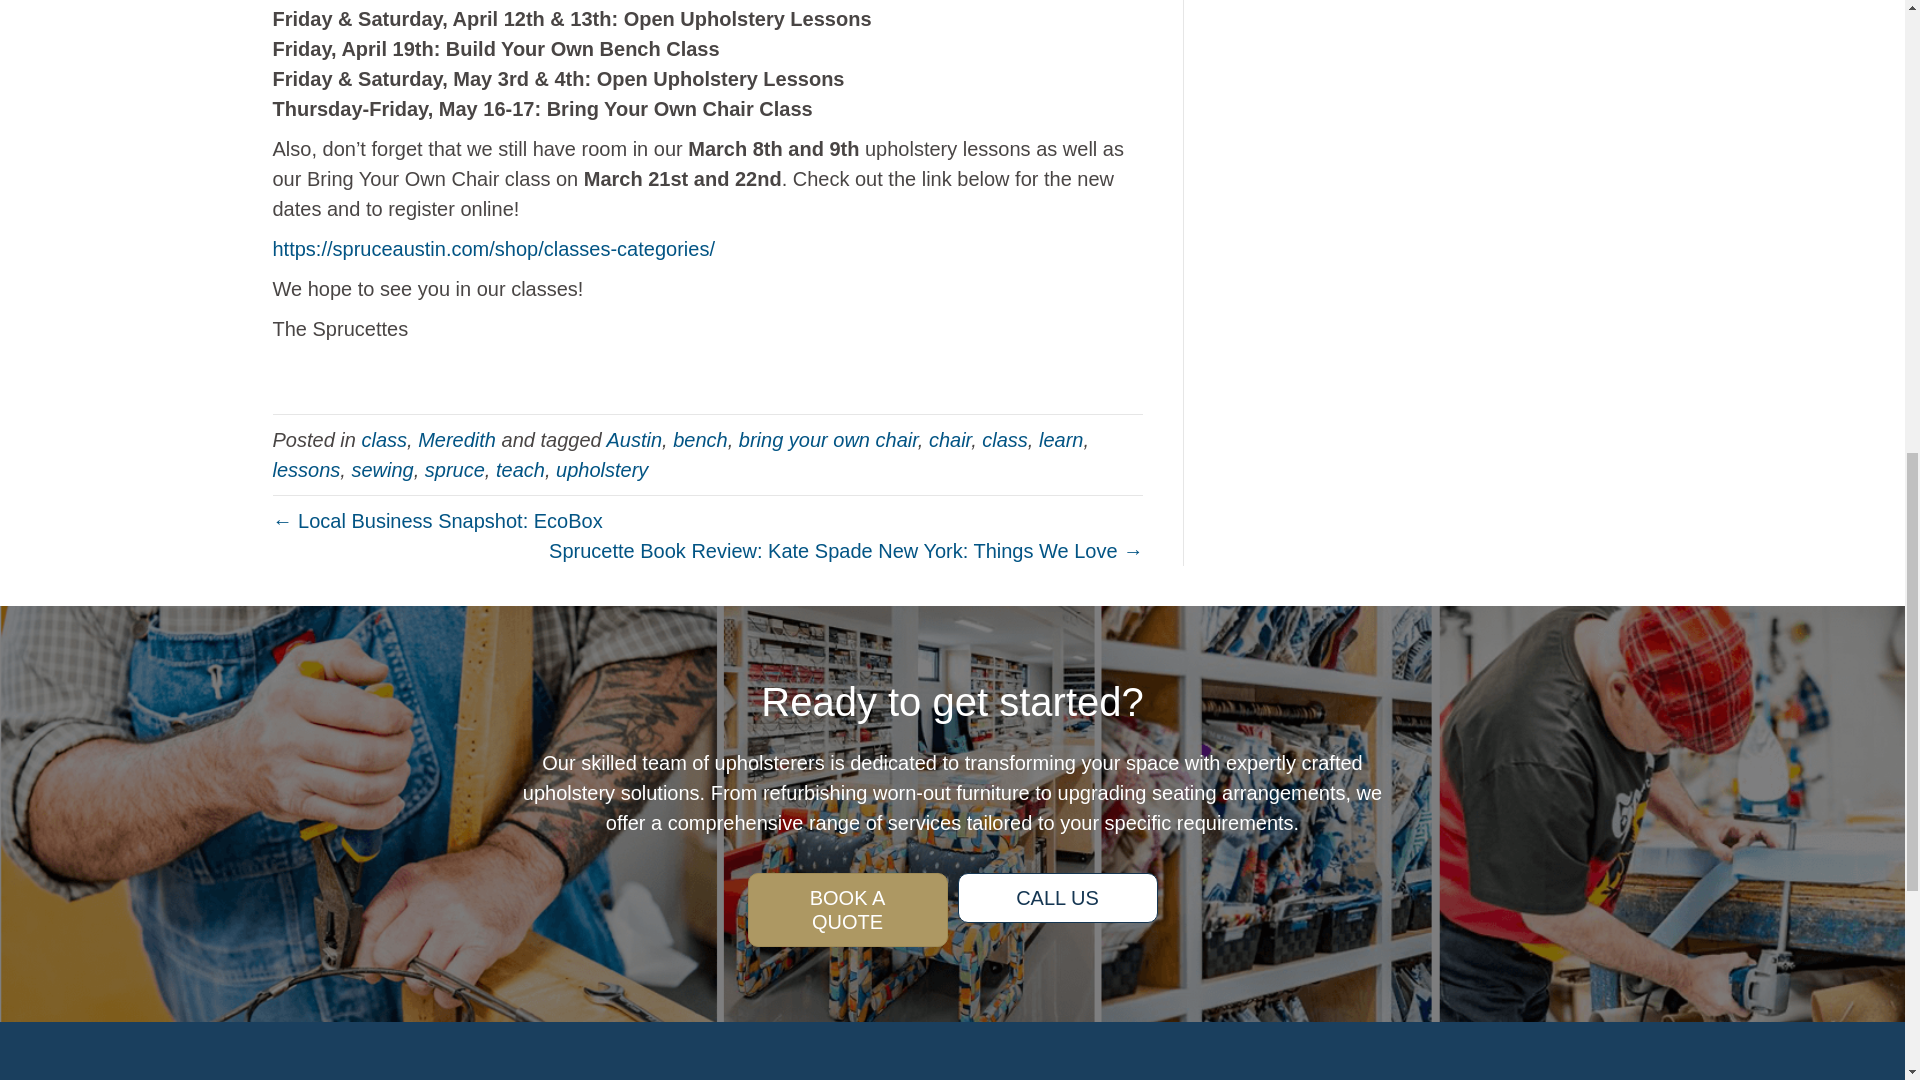  Describe the element at coordinates (456, 438) in the screenshot. I see `Meredith` at that location.